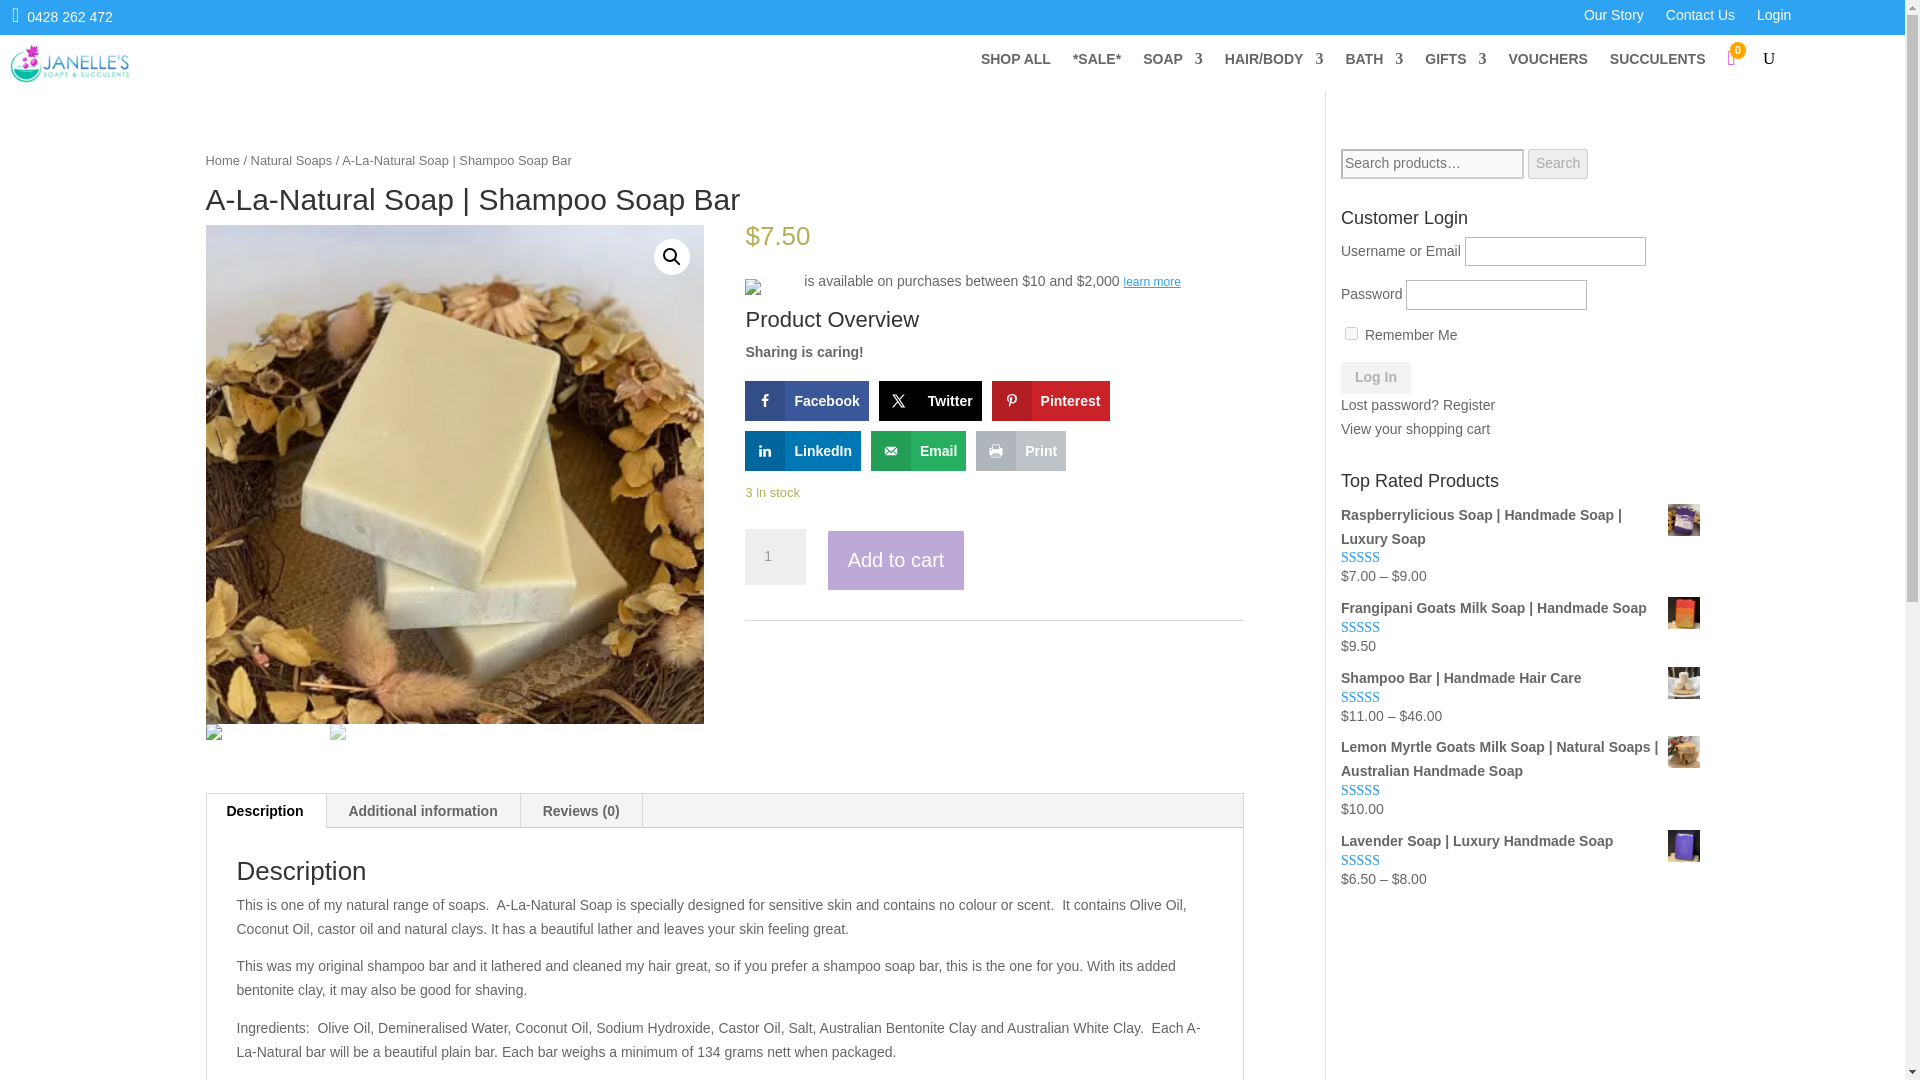 The image size is (1920, 1080). I want to click on SHOP ALL, so click(1016, 62).